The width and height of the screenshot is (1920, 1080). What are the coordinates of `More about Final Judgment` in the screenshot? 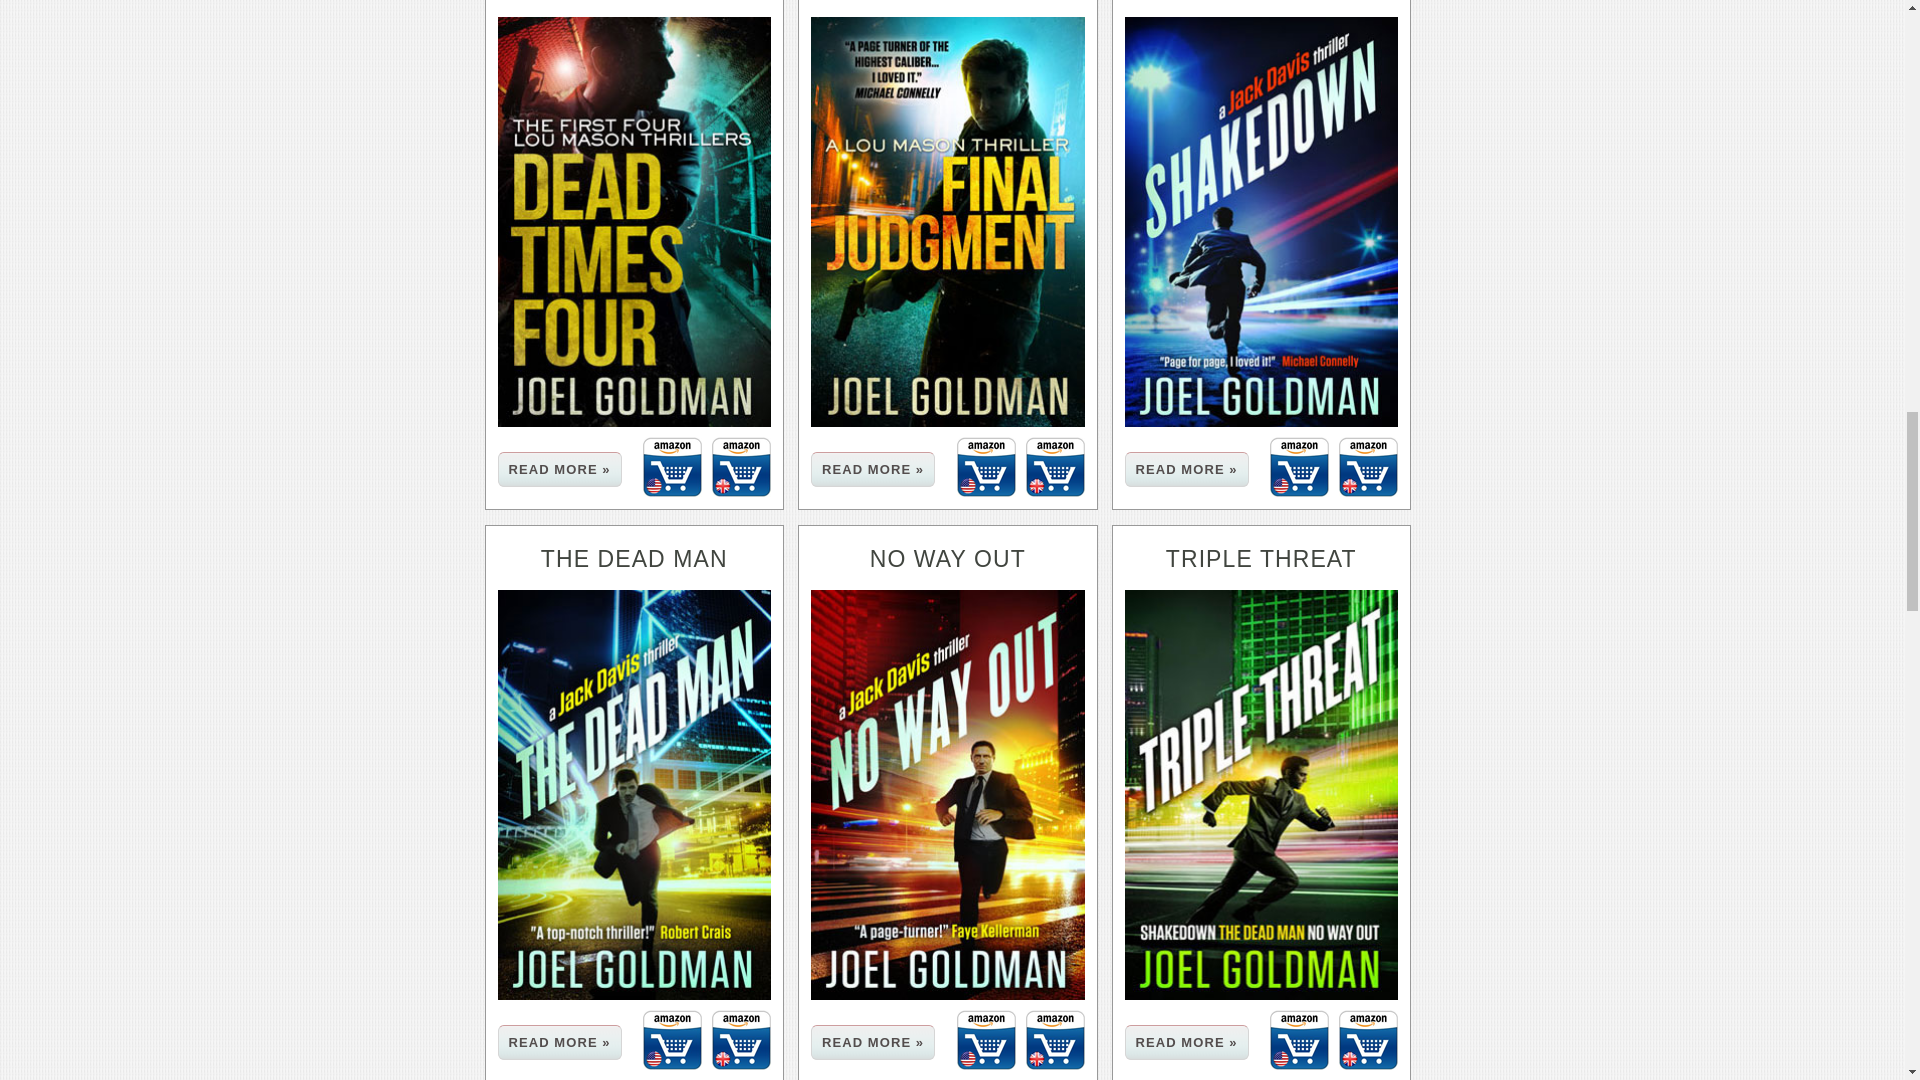 It's located at (872, 470).